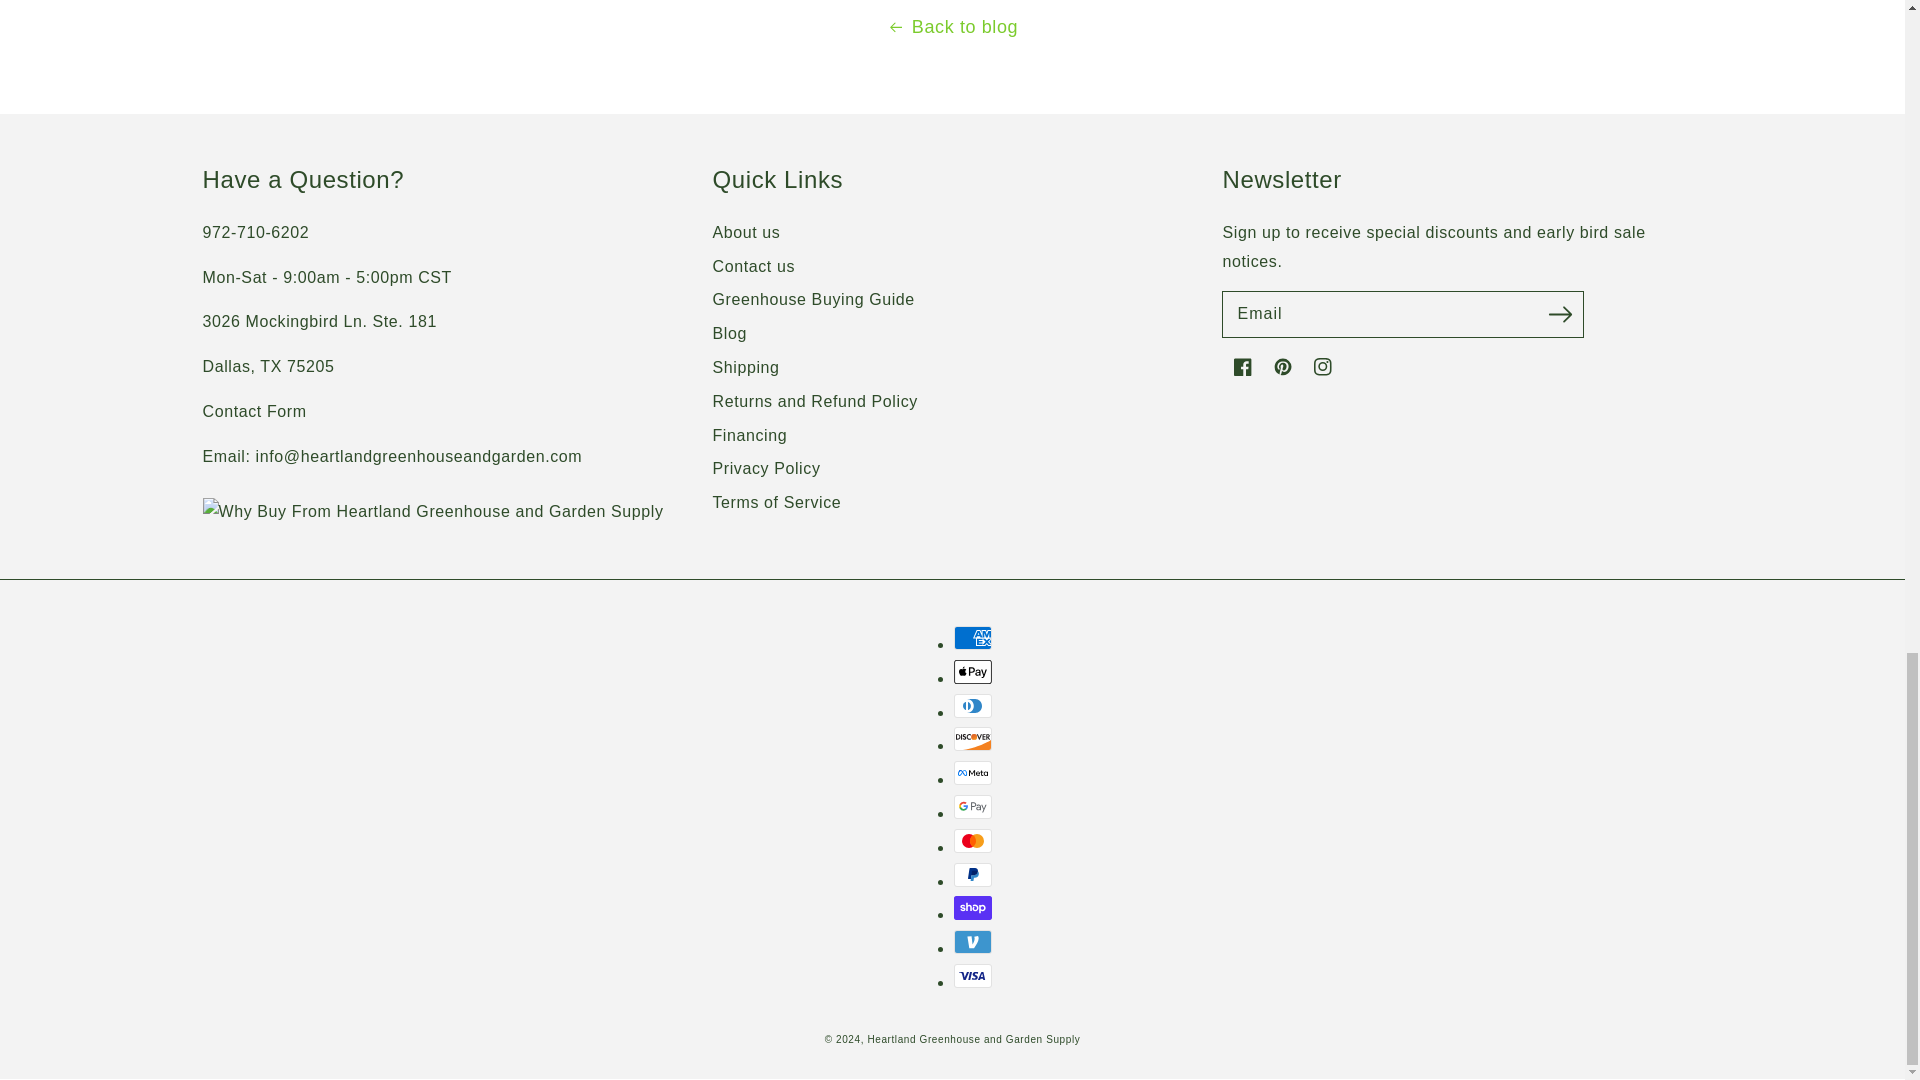 This screenshot has height=1080, width=1920. Describe the element at coordinates (973, 706) in the screenshot. I see `Diners Club` at that location.